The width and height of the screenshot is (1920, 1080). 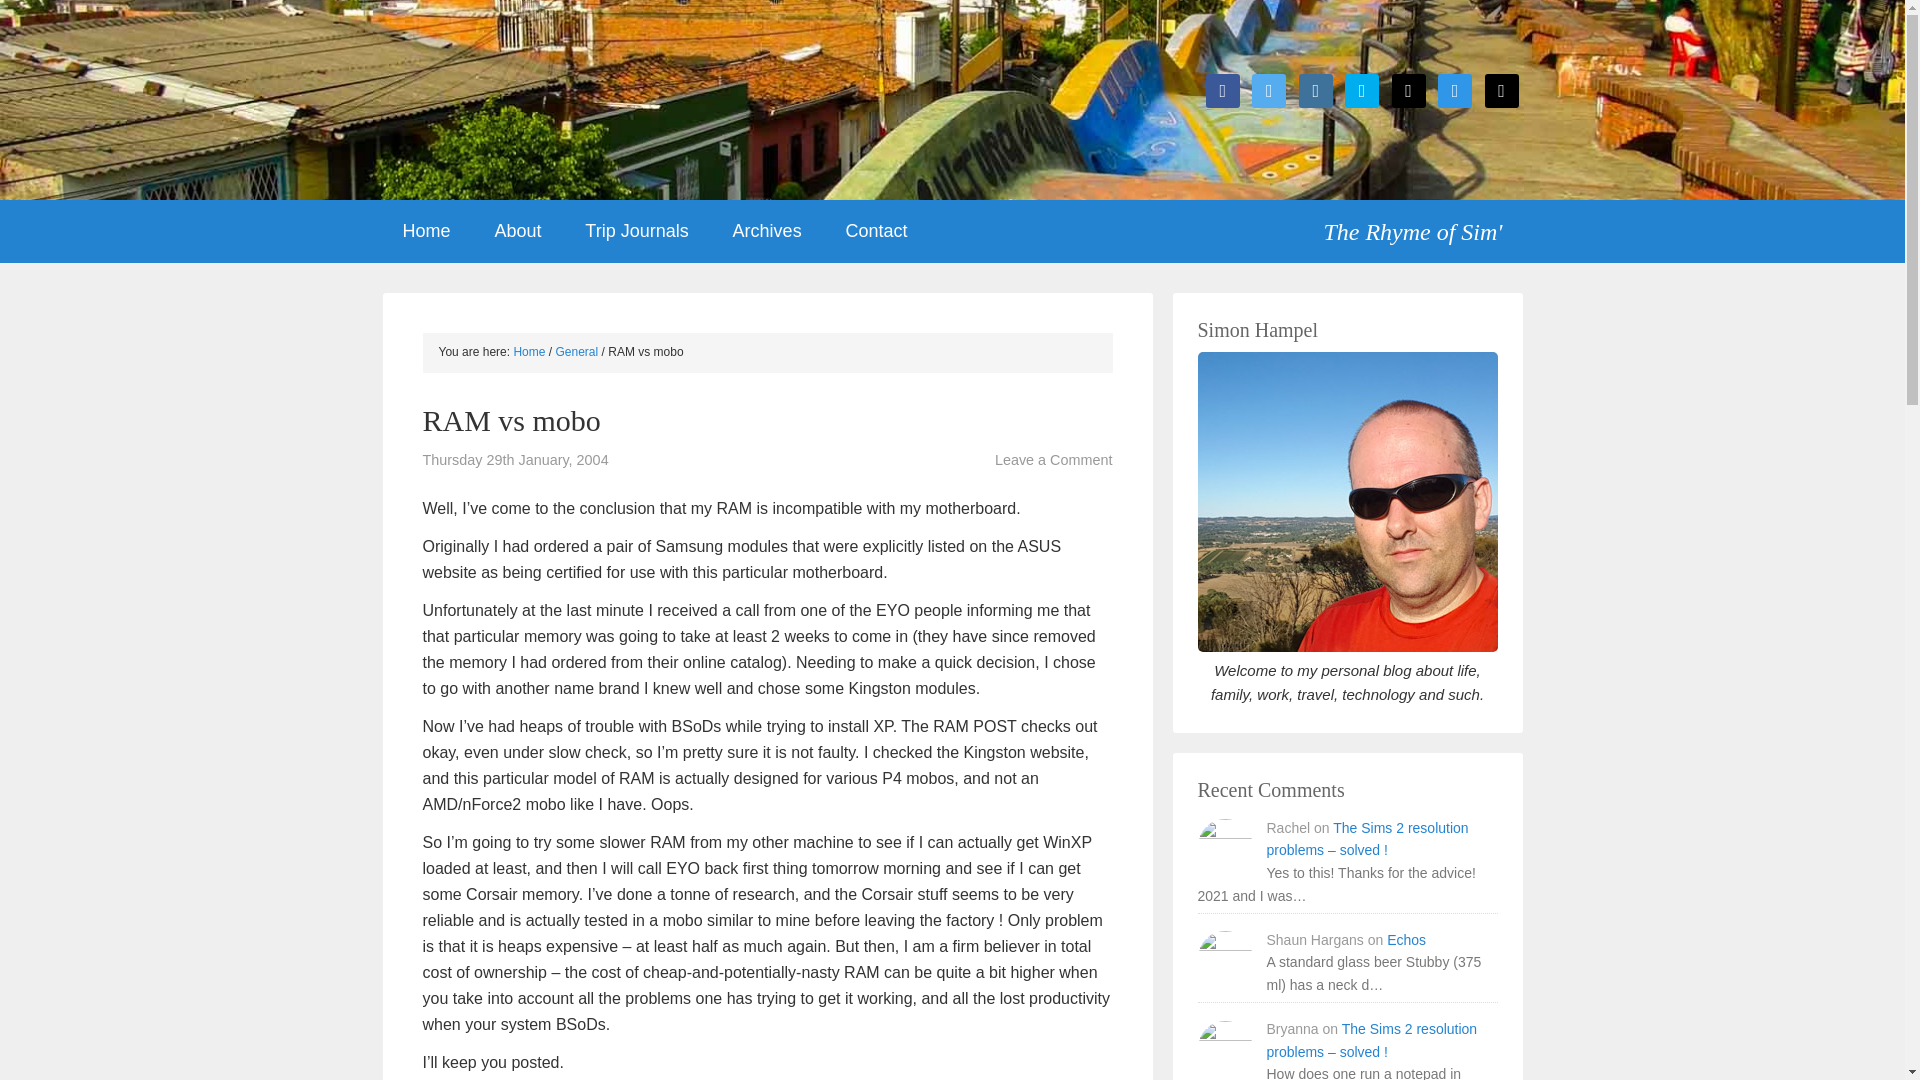 What do you see at coordinates (1406, 940) in the screenshot?
I see `Echos` at bounding box center [1406, 940].